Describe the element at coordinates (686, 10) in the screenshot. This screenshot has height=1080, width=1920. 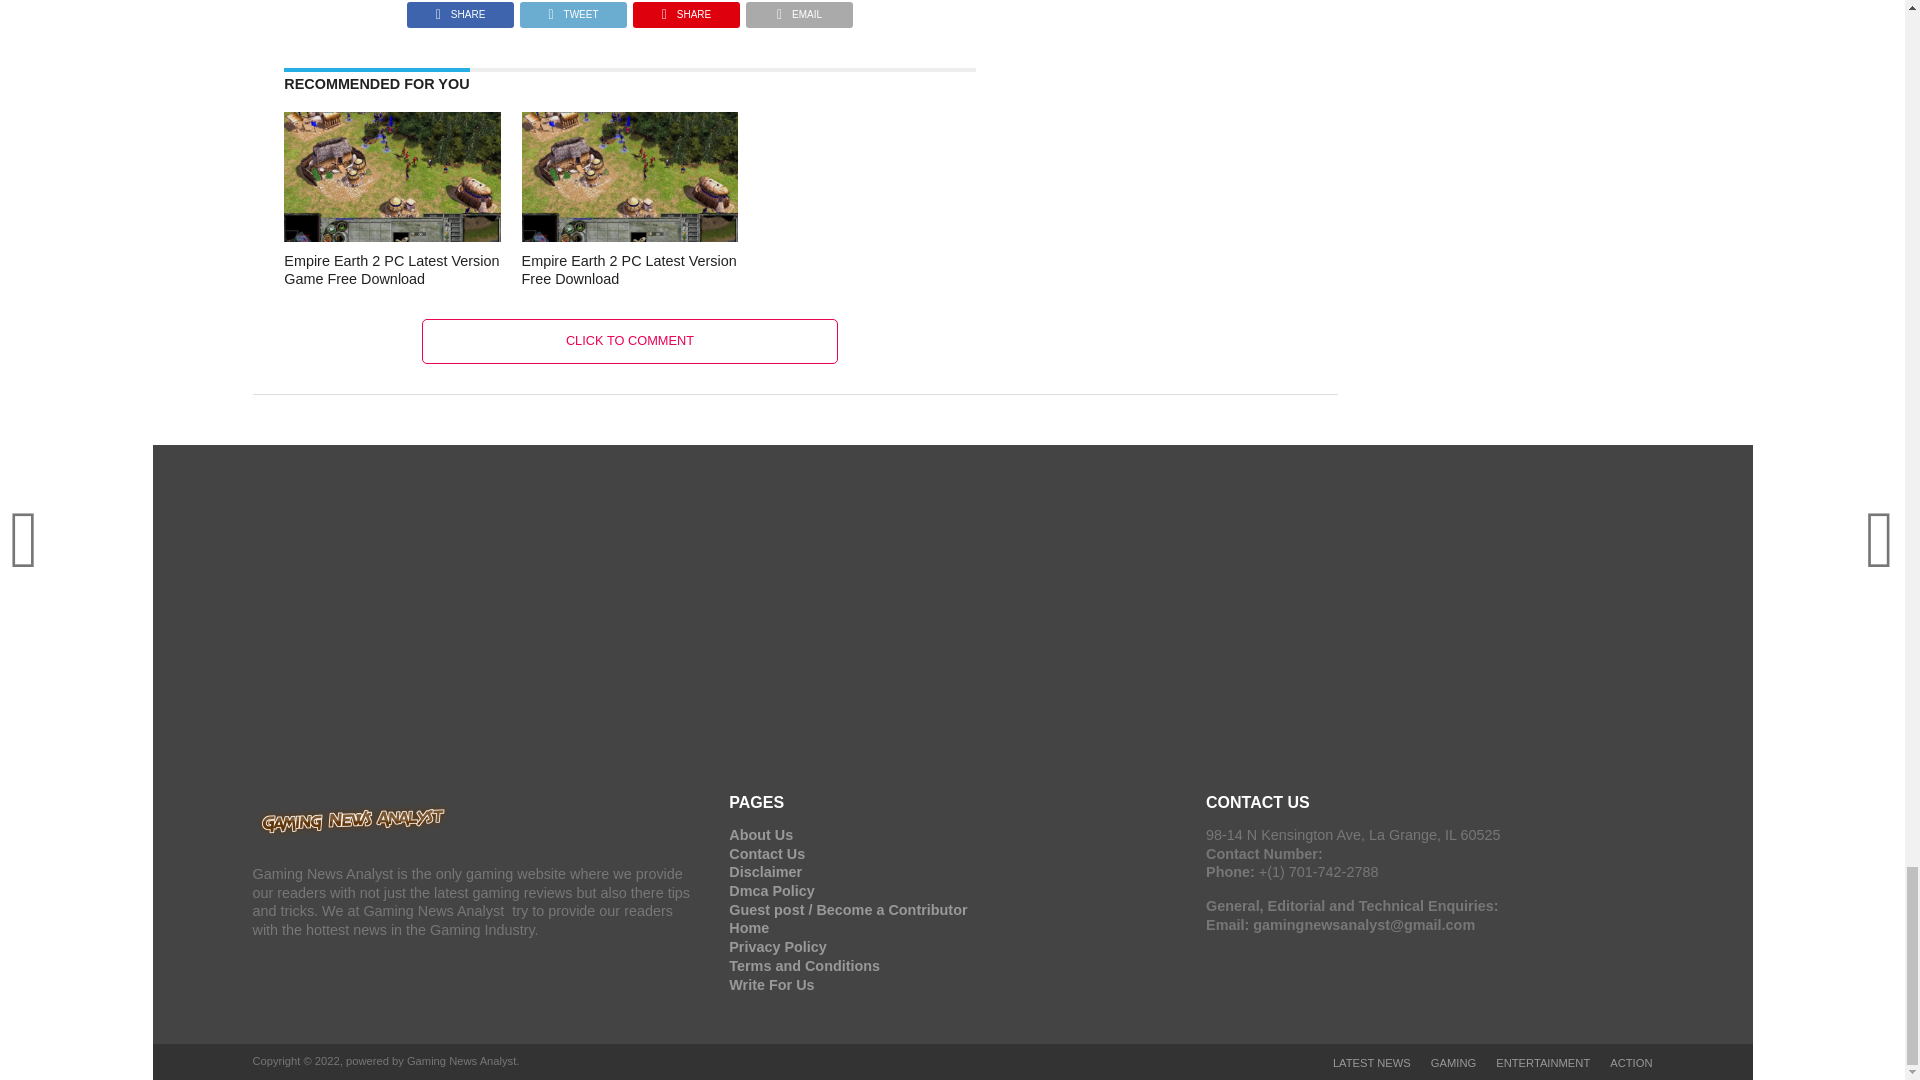
I see `SHARE` at that location.